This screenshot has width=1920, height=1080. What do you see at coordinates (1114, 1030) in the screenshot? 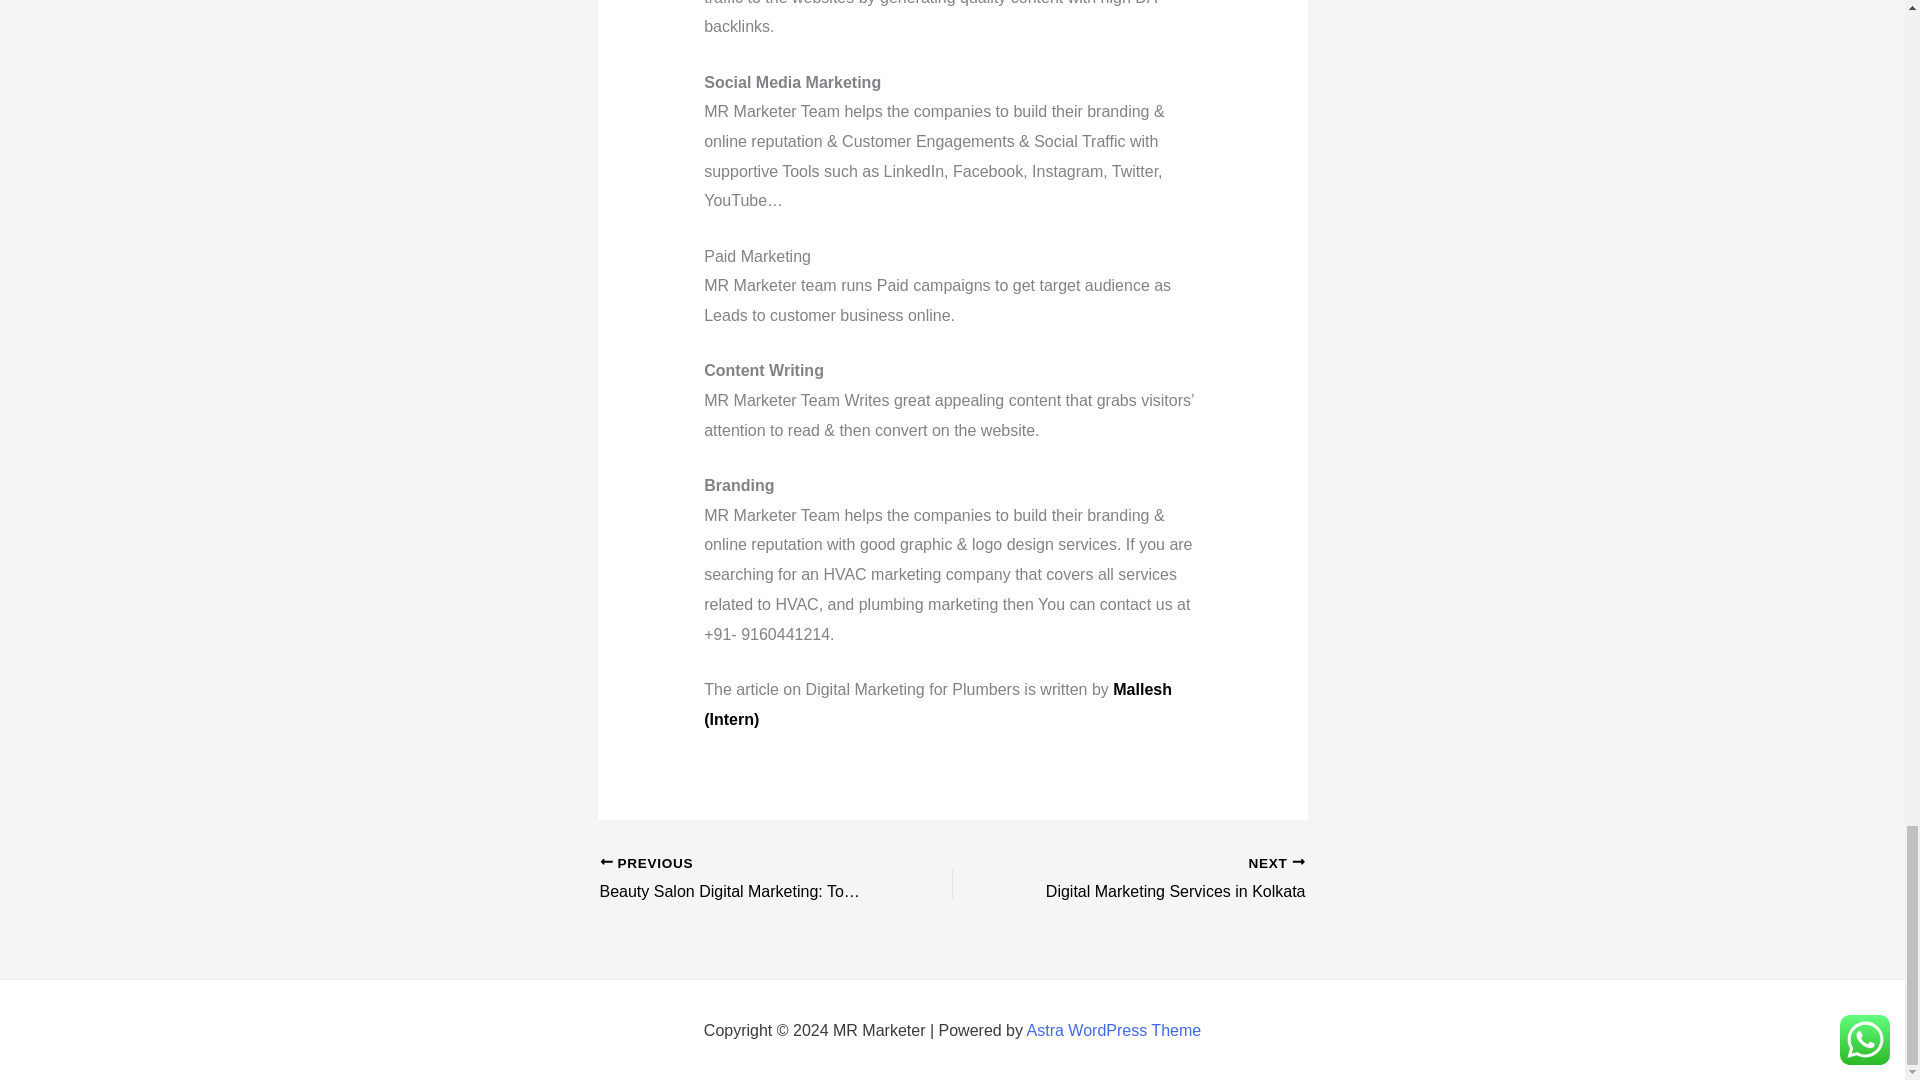
I see `Beauty Salon Digital Marketing: Top 5 Tips` at bounding box center [1114, 1030].